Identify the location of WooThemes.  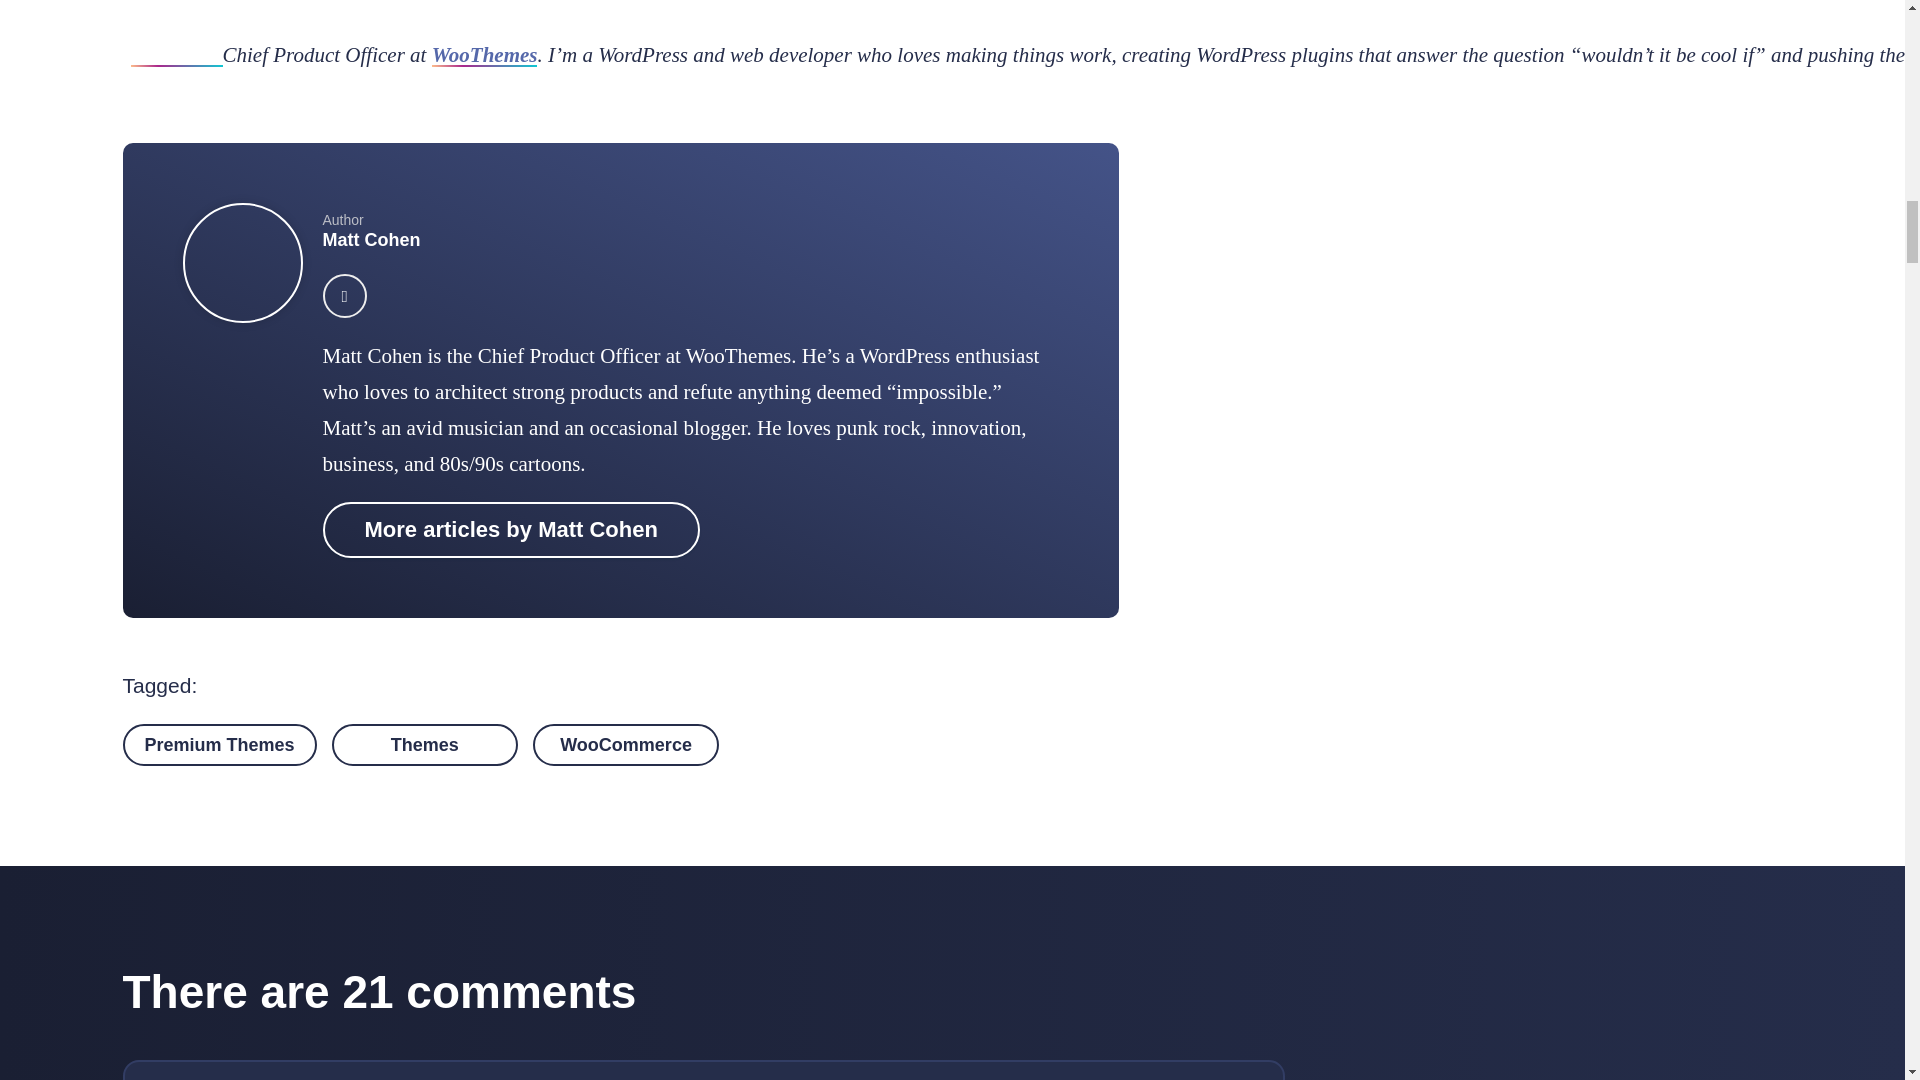
(484, 54).